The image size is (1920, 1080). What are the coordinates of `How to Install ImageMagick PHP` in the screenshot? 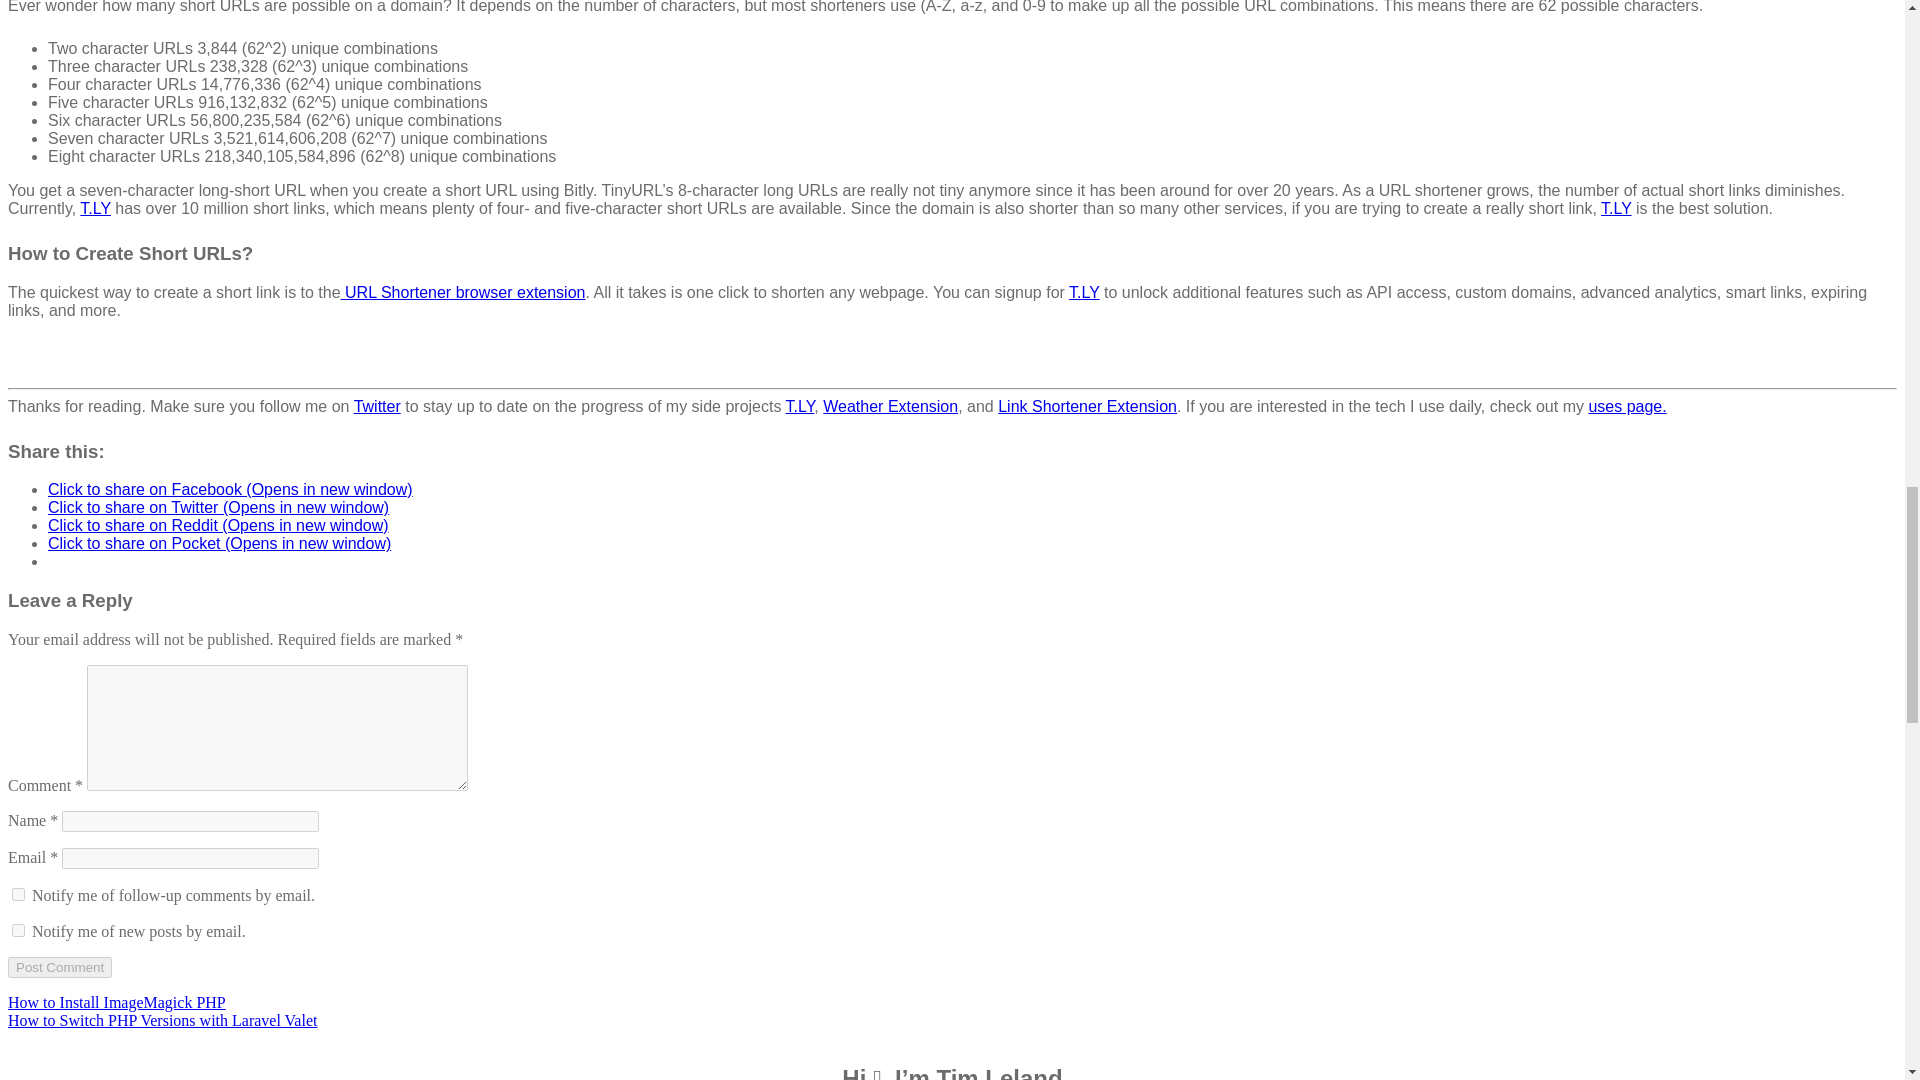 It's located at (116, 1002).